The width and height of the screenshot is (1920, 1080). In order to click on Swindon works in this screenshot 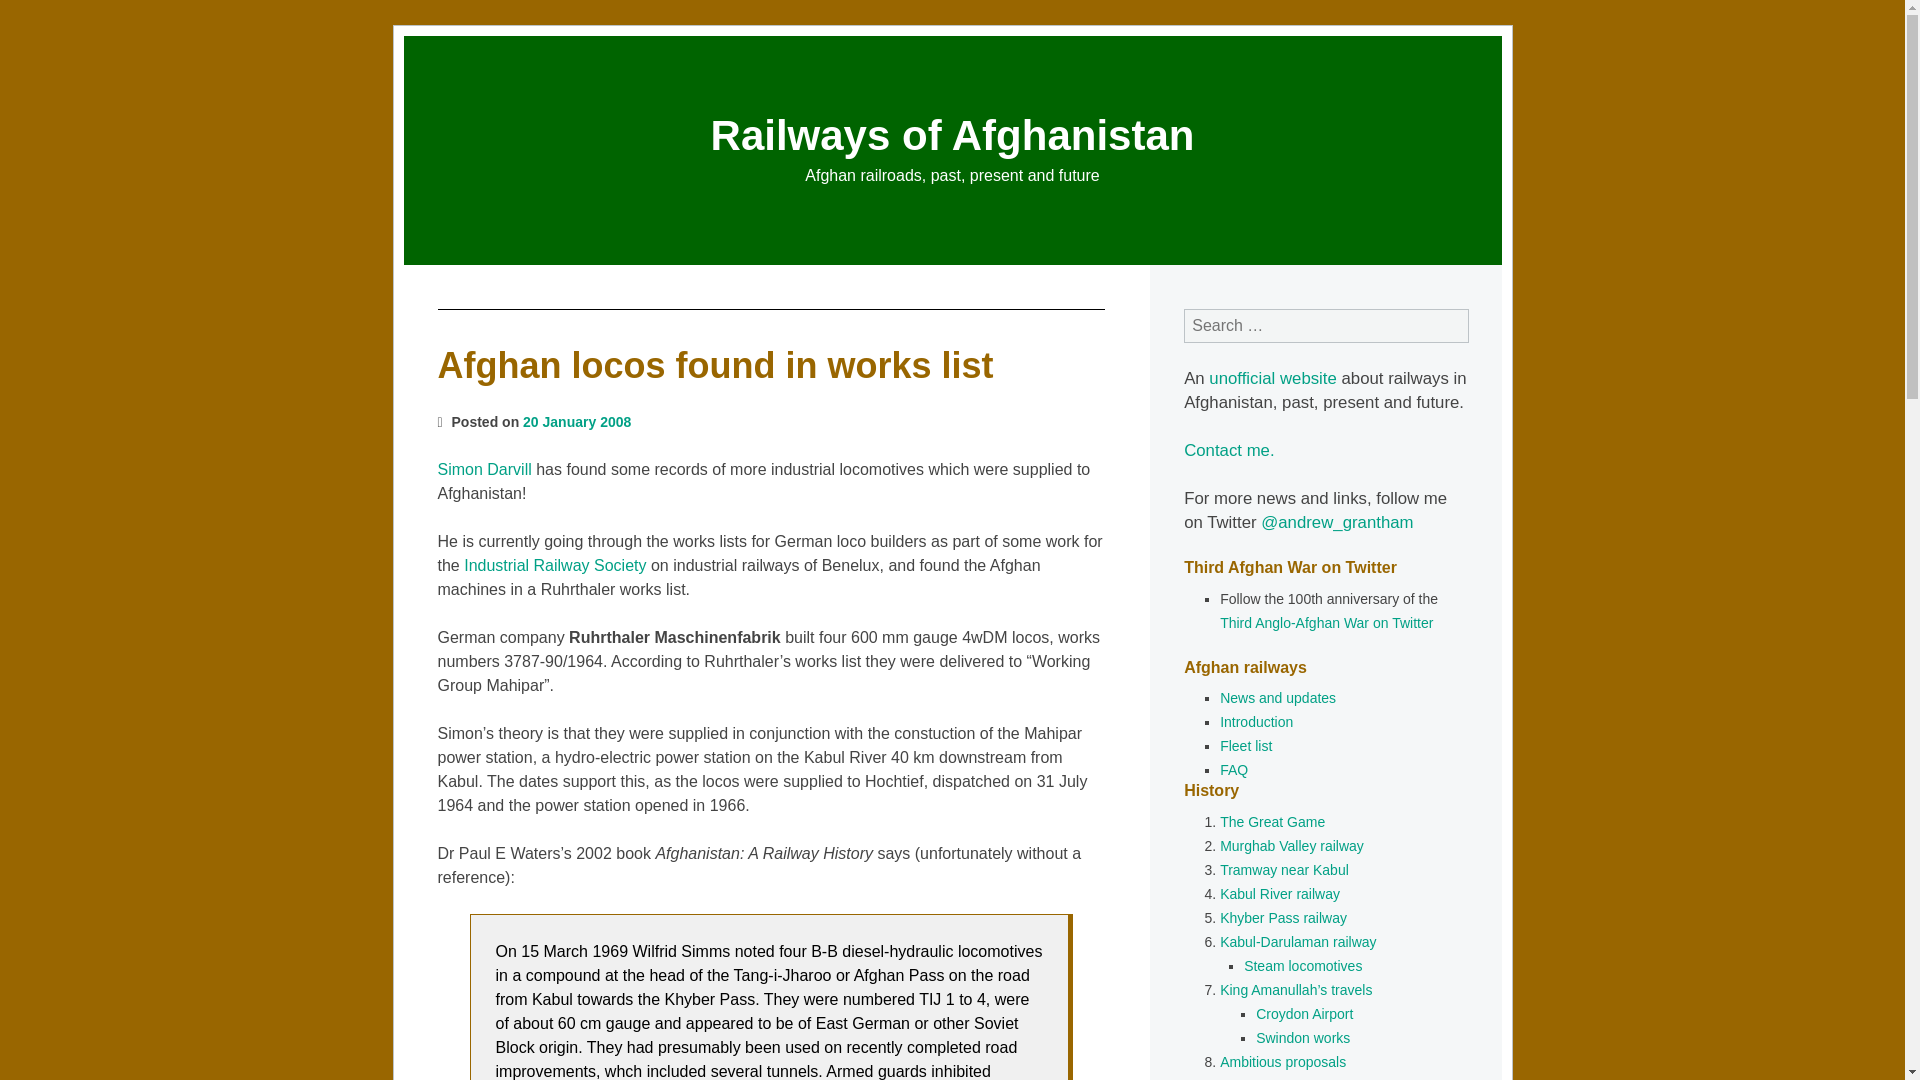, I will do `click(1302, 1038)`.